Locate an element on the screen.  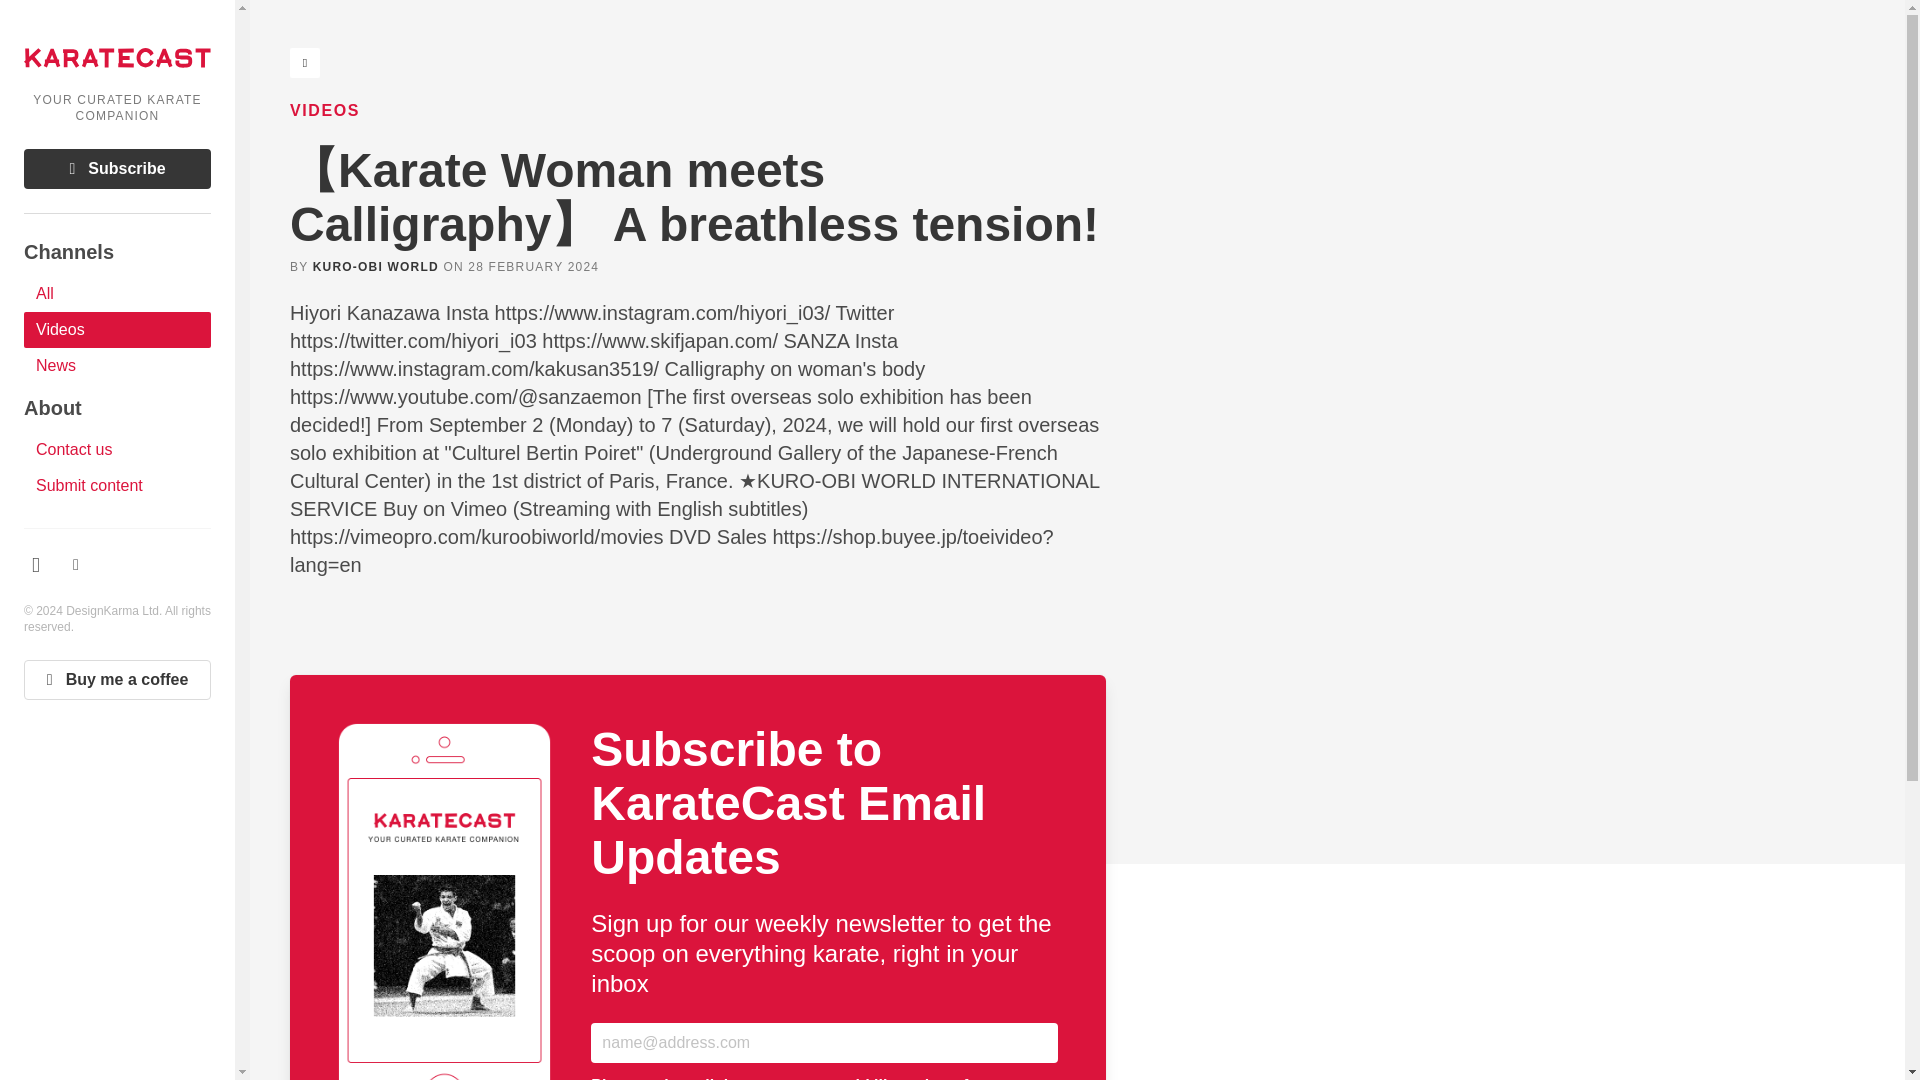
Buy me a coffee is located at coordinates (117, 679).